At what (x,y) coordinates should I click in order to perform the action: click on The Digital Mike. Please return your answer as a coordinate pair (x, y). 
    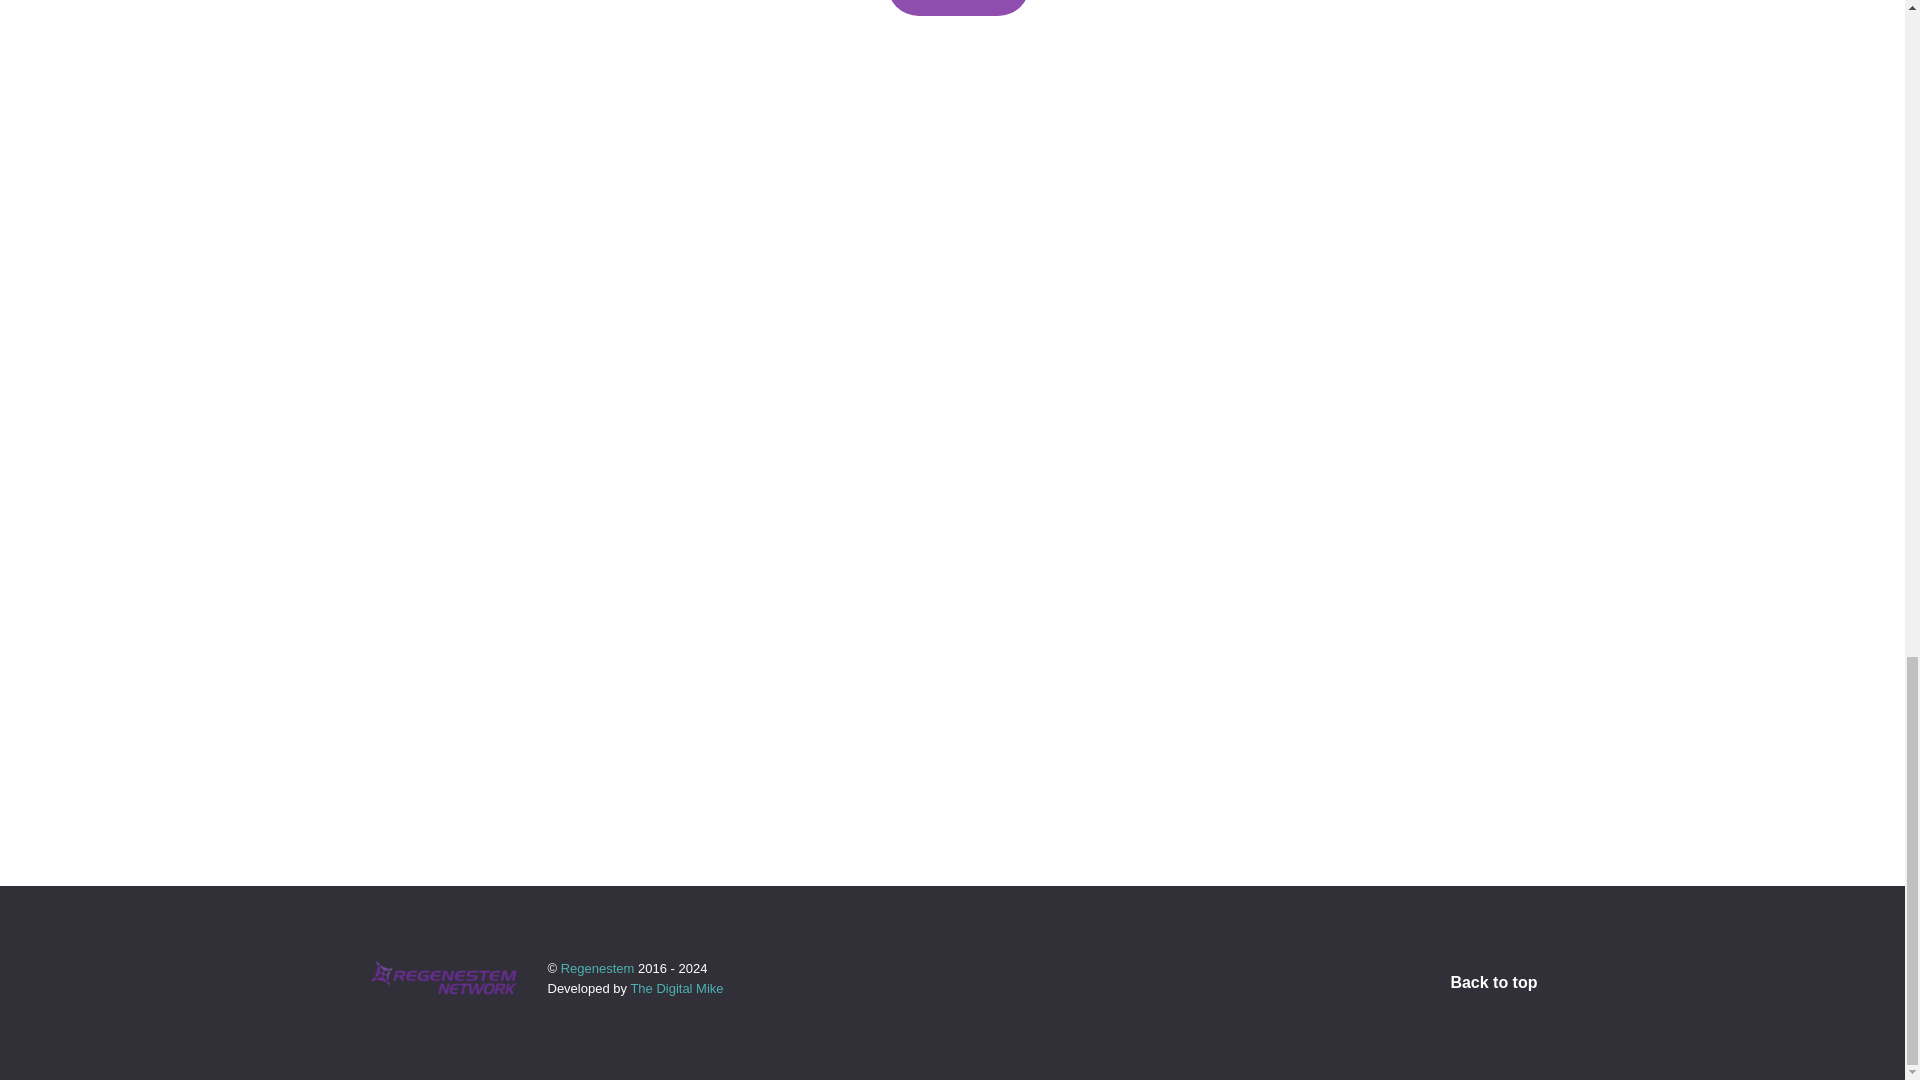
    Looking at the image, I should click on (676, 988).